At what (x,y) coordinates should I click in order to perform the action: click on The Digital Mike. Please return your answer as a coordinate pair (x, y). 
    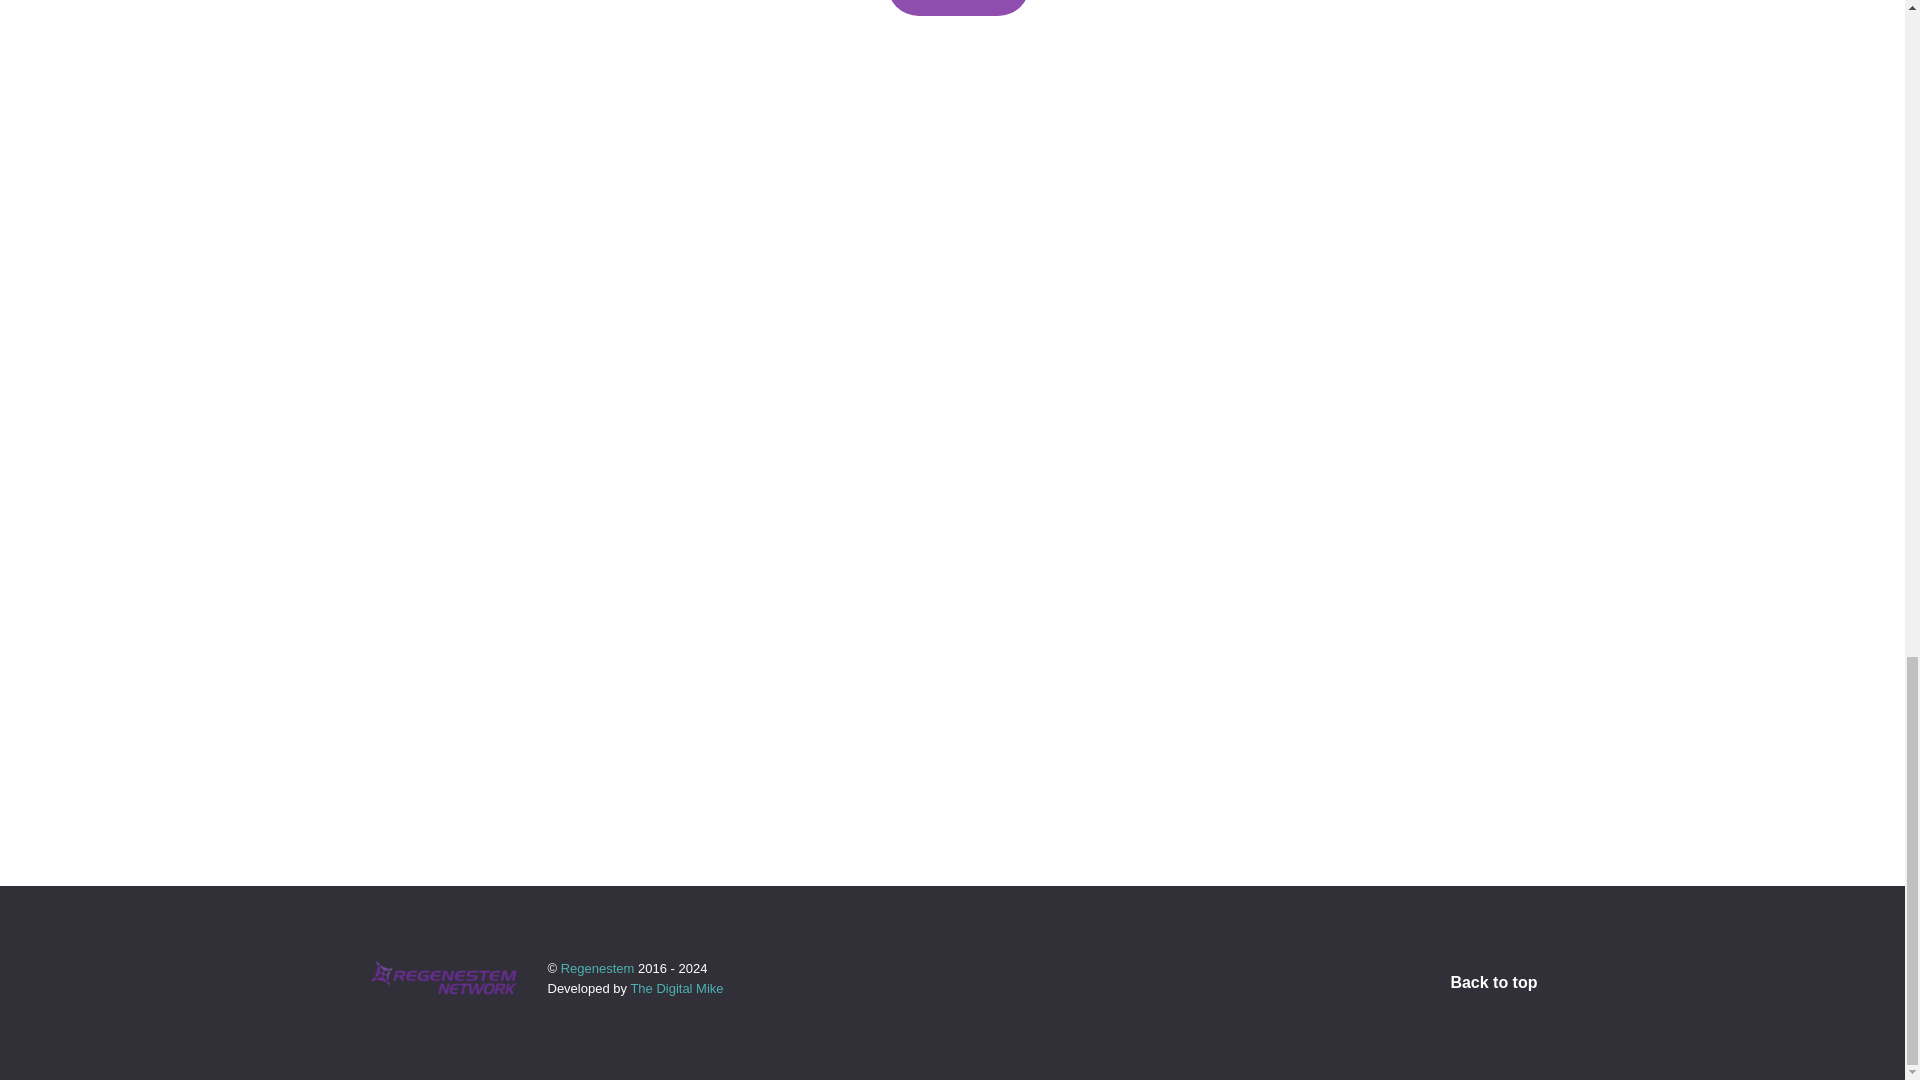
    Looking at the image, I should click on (676, 988).